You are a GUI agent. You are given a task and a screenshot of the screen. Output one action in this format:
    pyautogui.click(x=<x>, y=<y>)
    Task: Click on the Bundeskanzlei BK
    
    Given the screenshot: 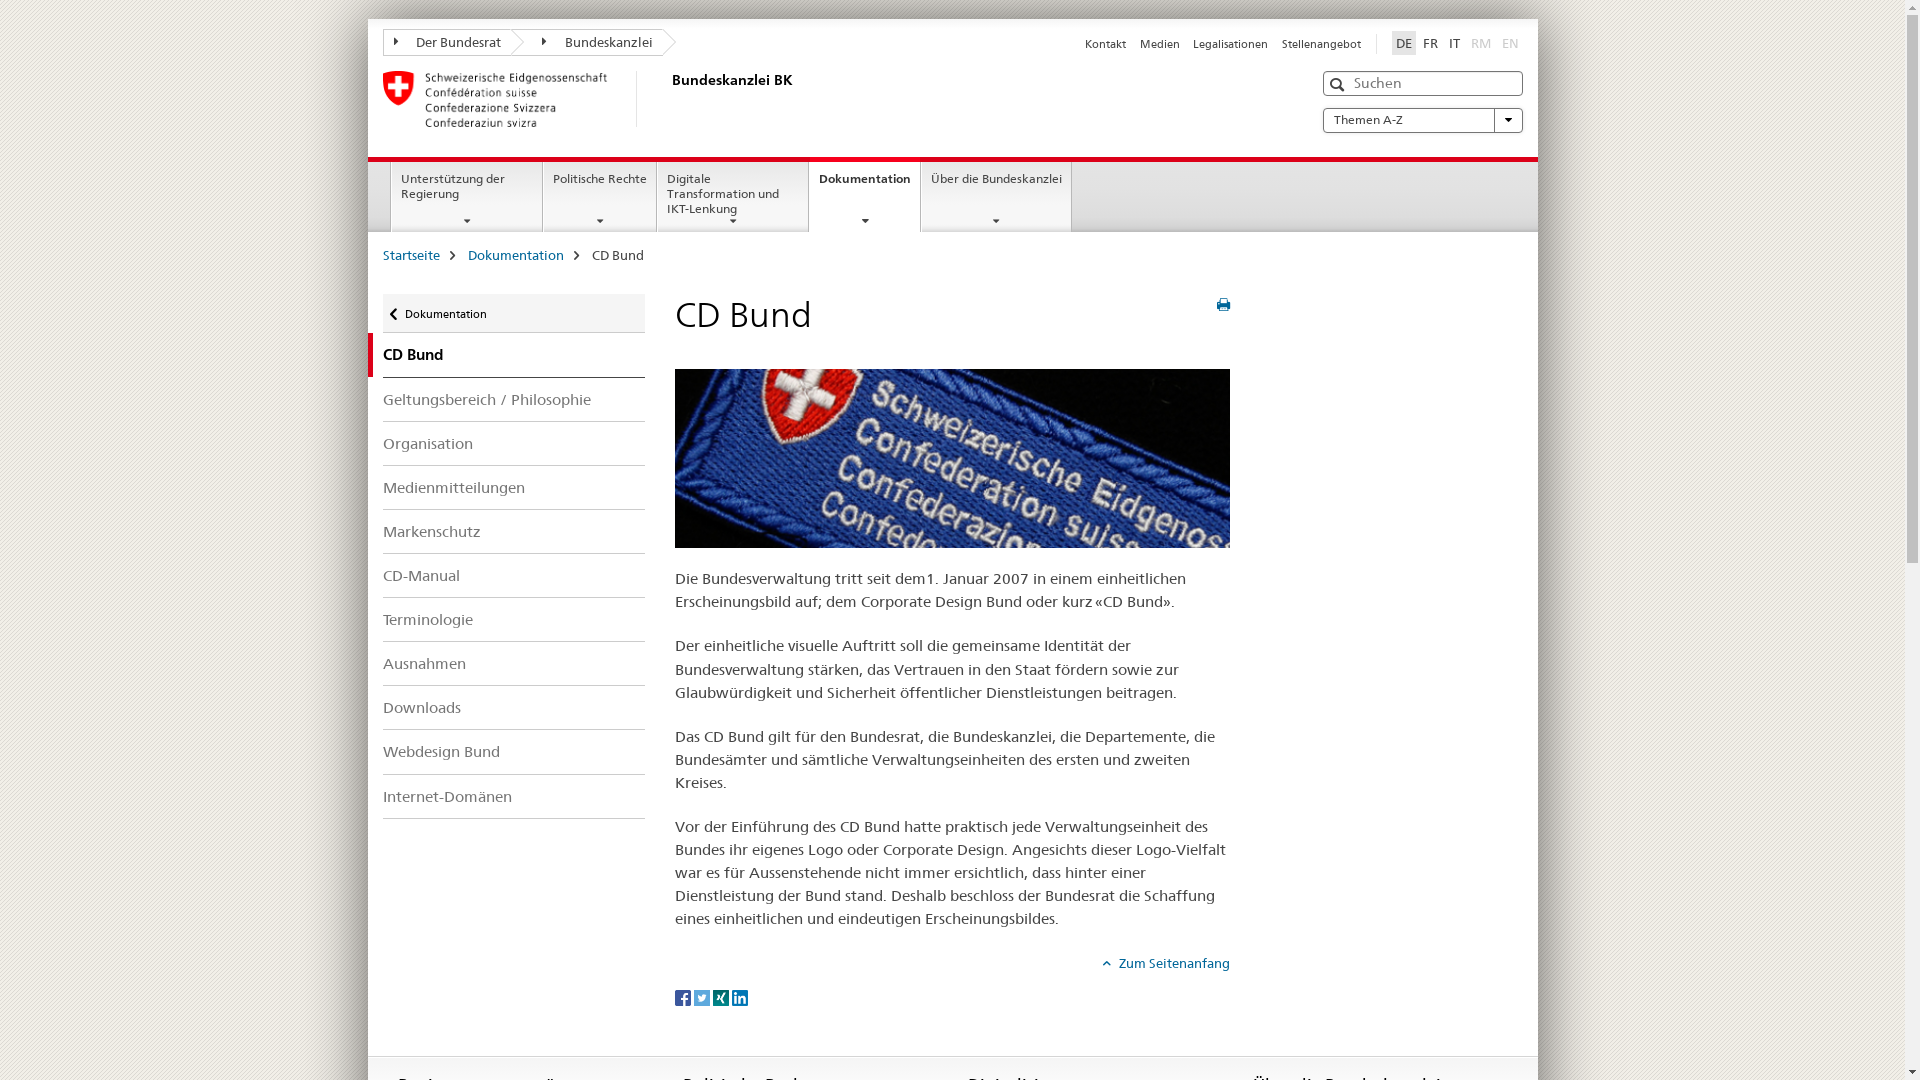 What is the action you would take?
    pyautogui.click(x=667, y=99)
    